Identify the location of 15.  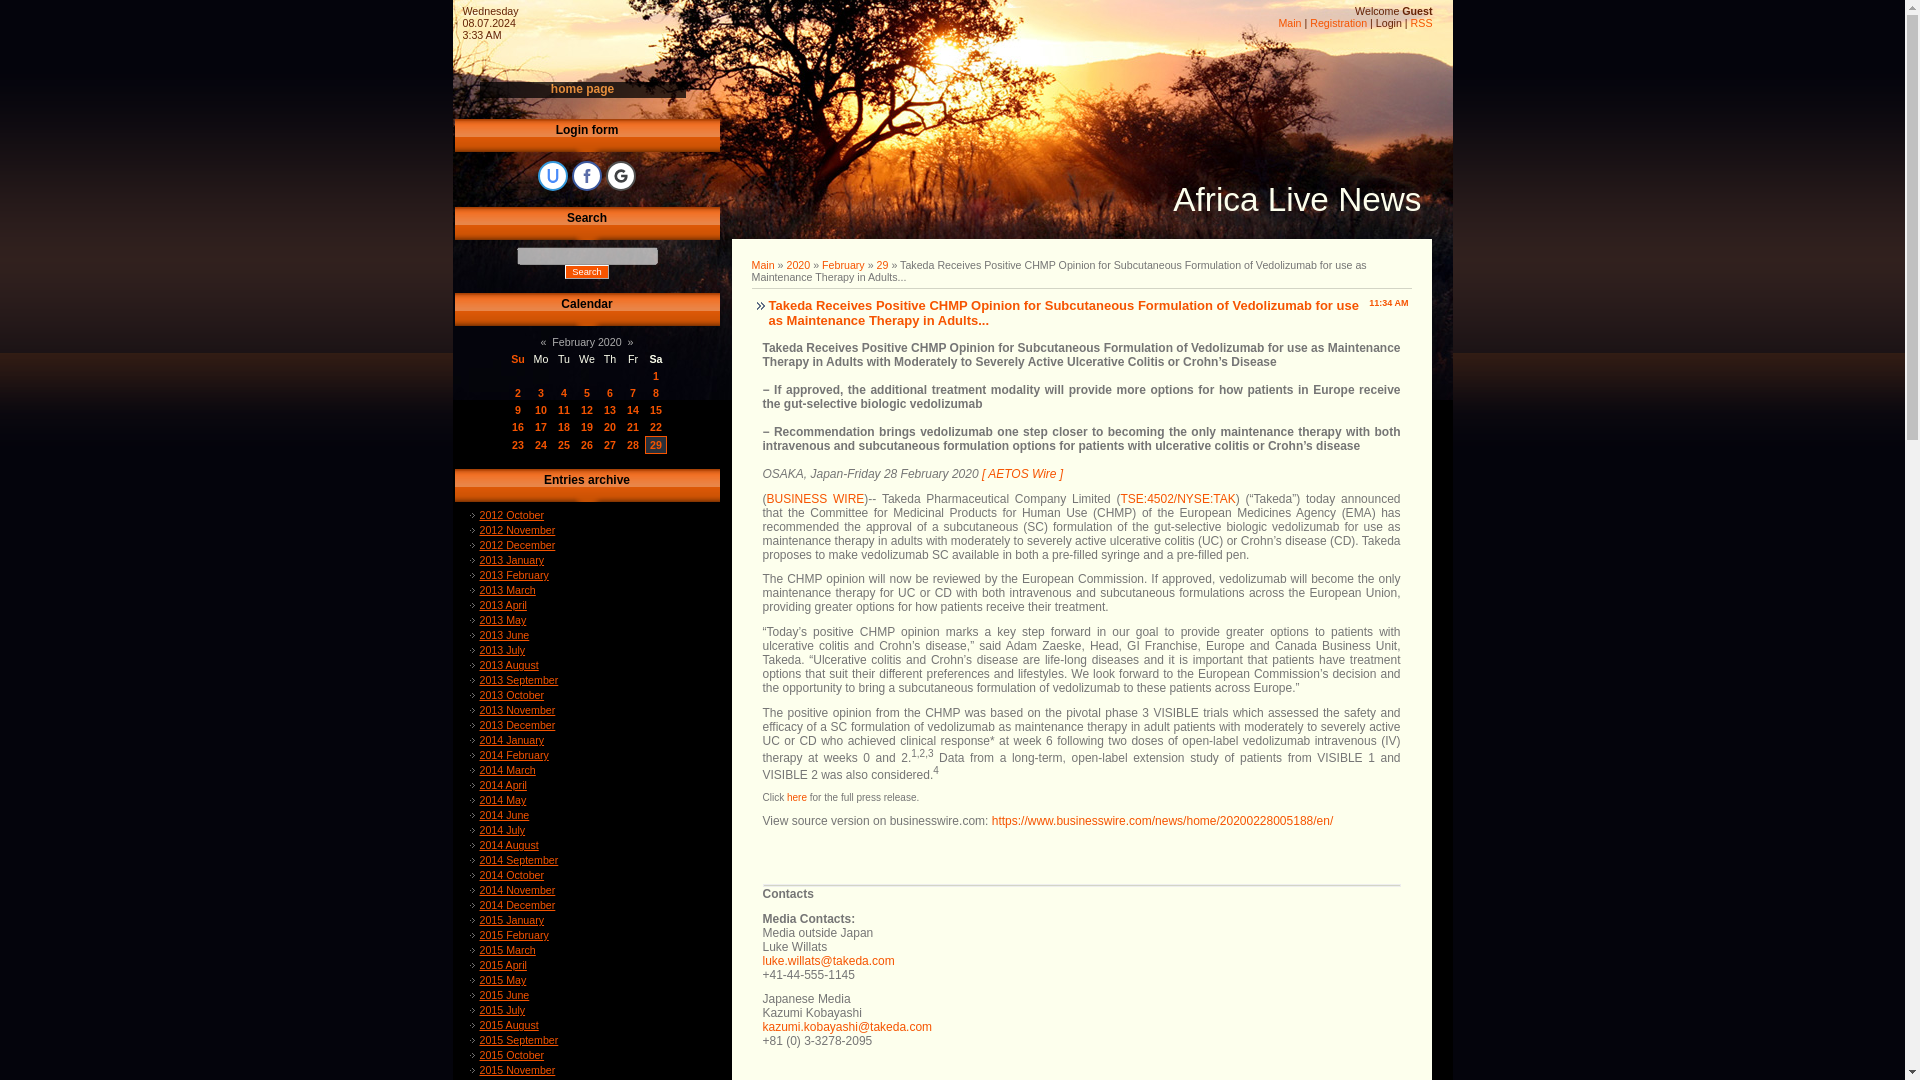
(656, 409).